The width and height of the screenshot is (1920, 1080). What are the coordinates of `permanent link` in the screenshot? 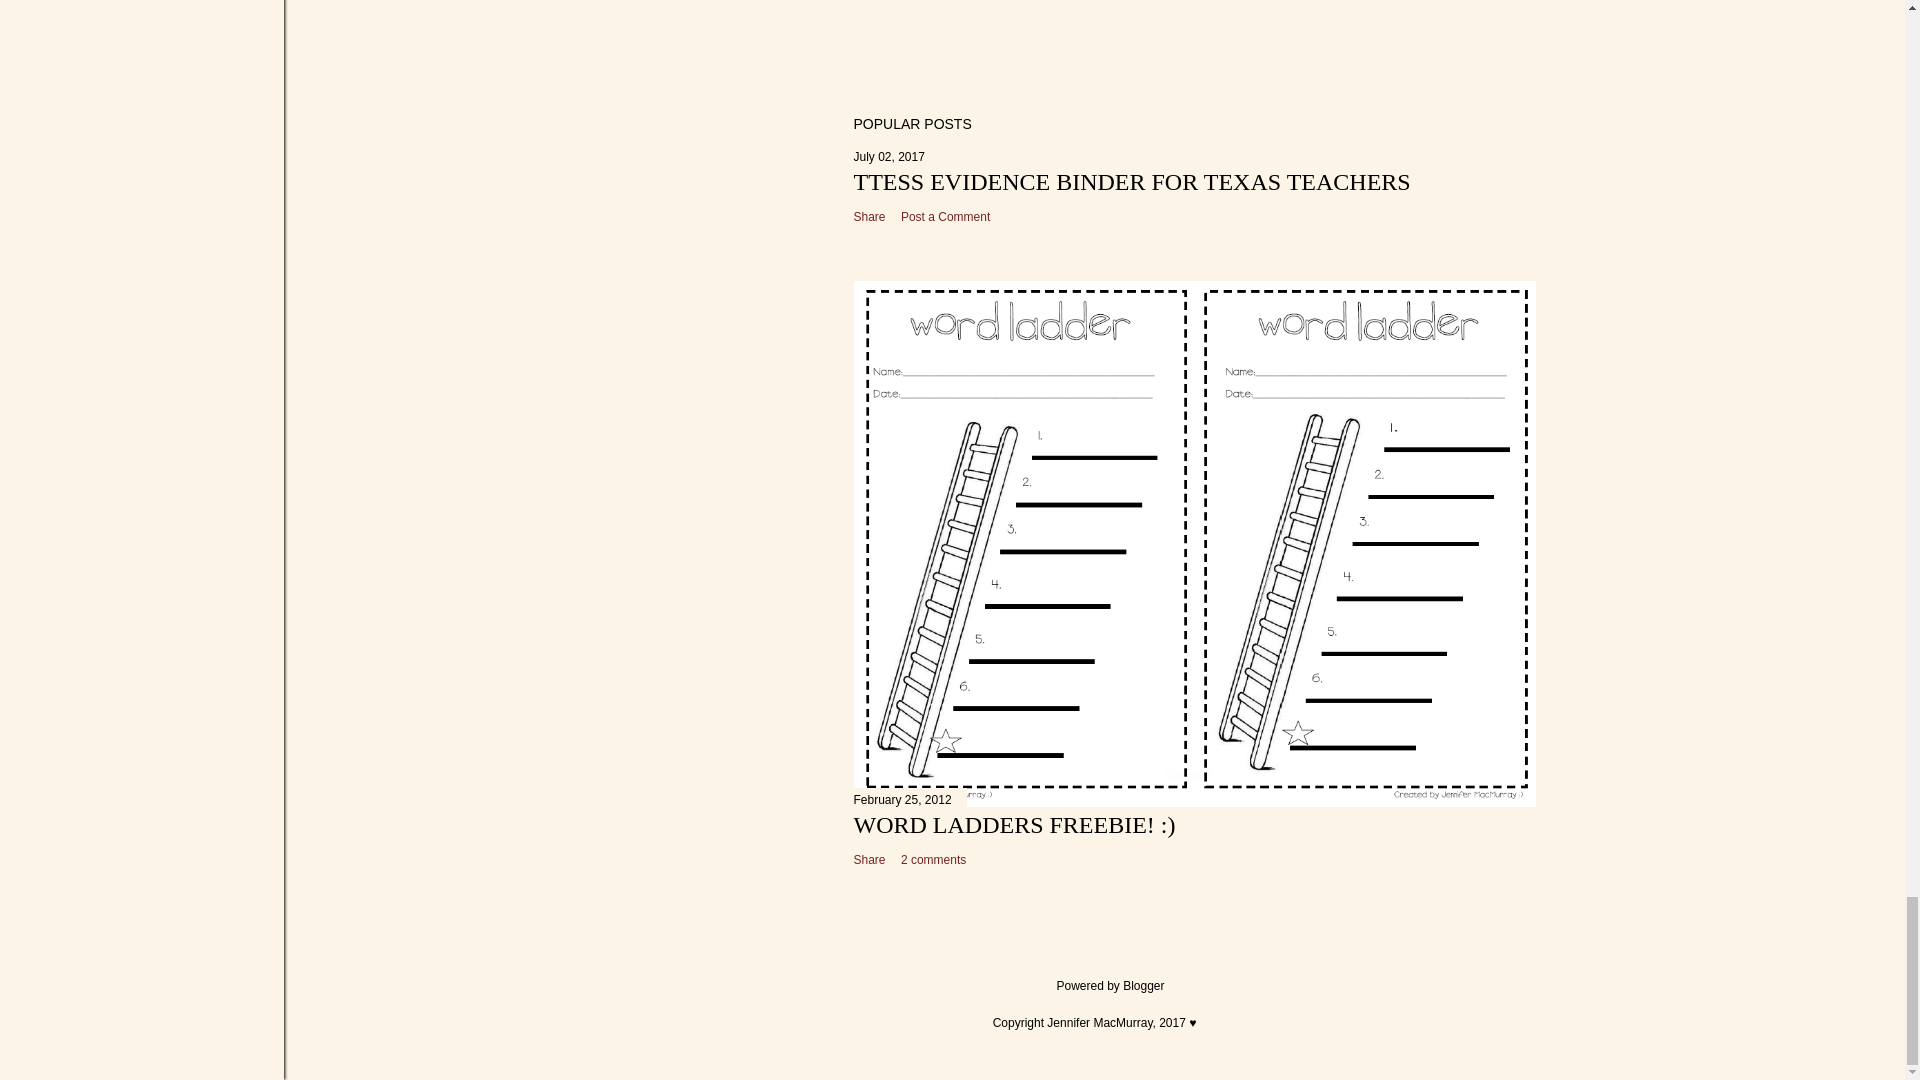 It's located at (890, 157).